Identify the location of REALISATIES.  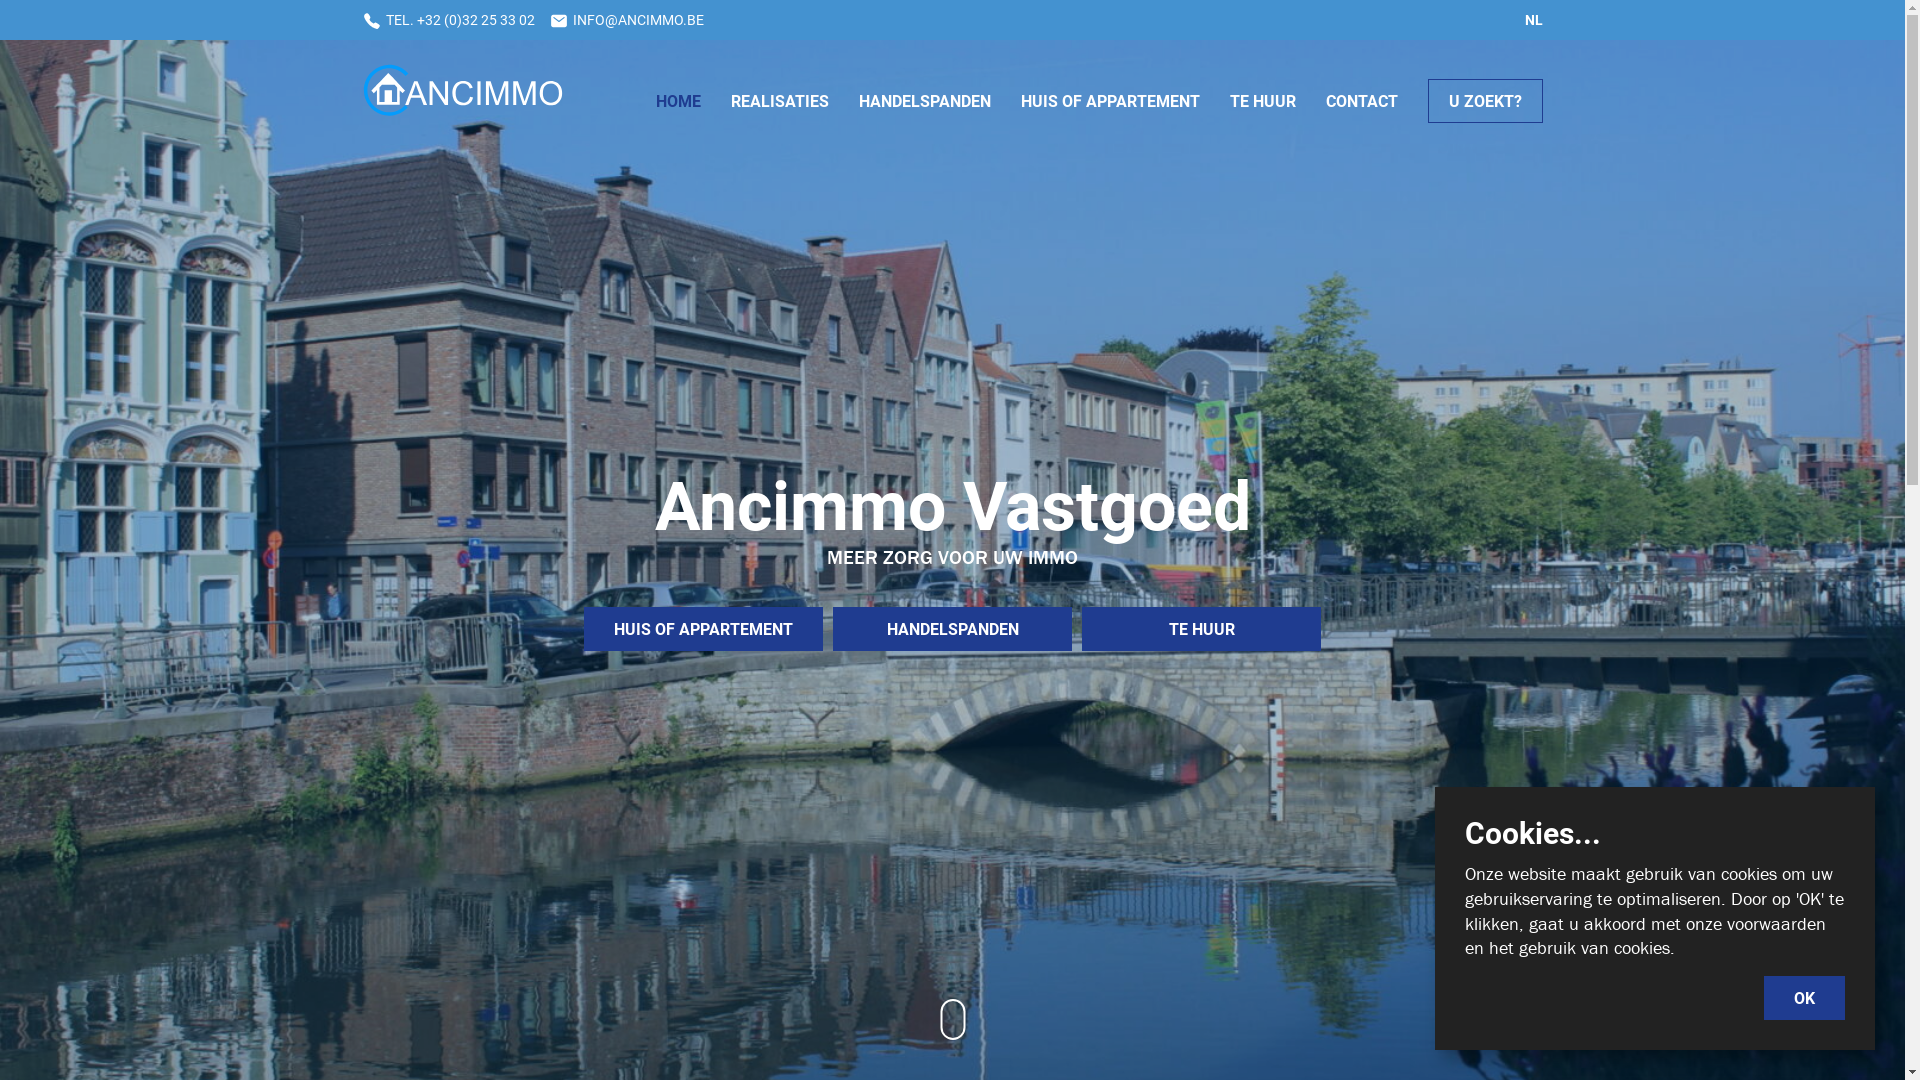
(779, 101).